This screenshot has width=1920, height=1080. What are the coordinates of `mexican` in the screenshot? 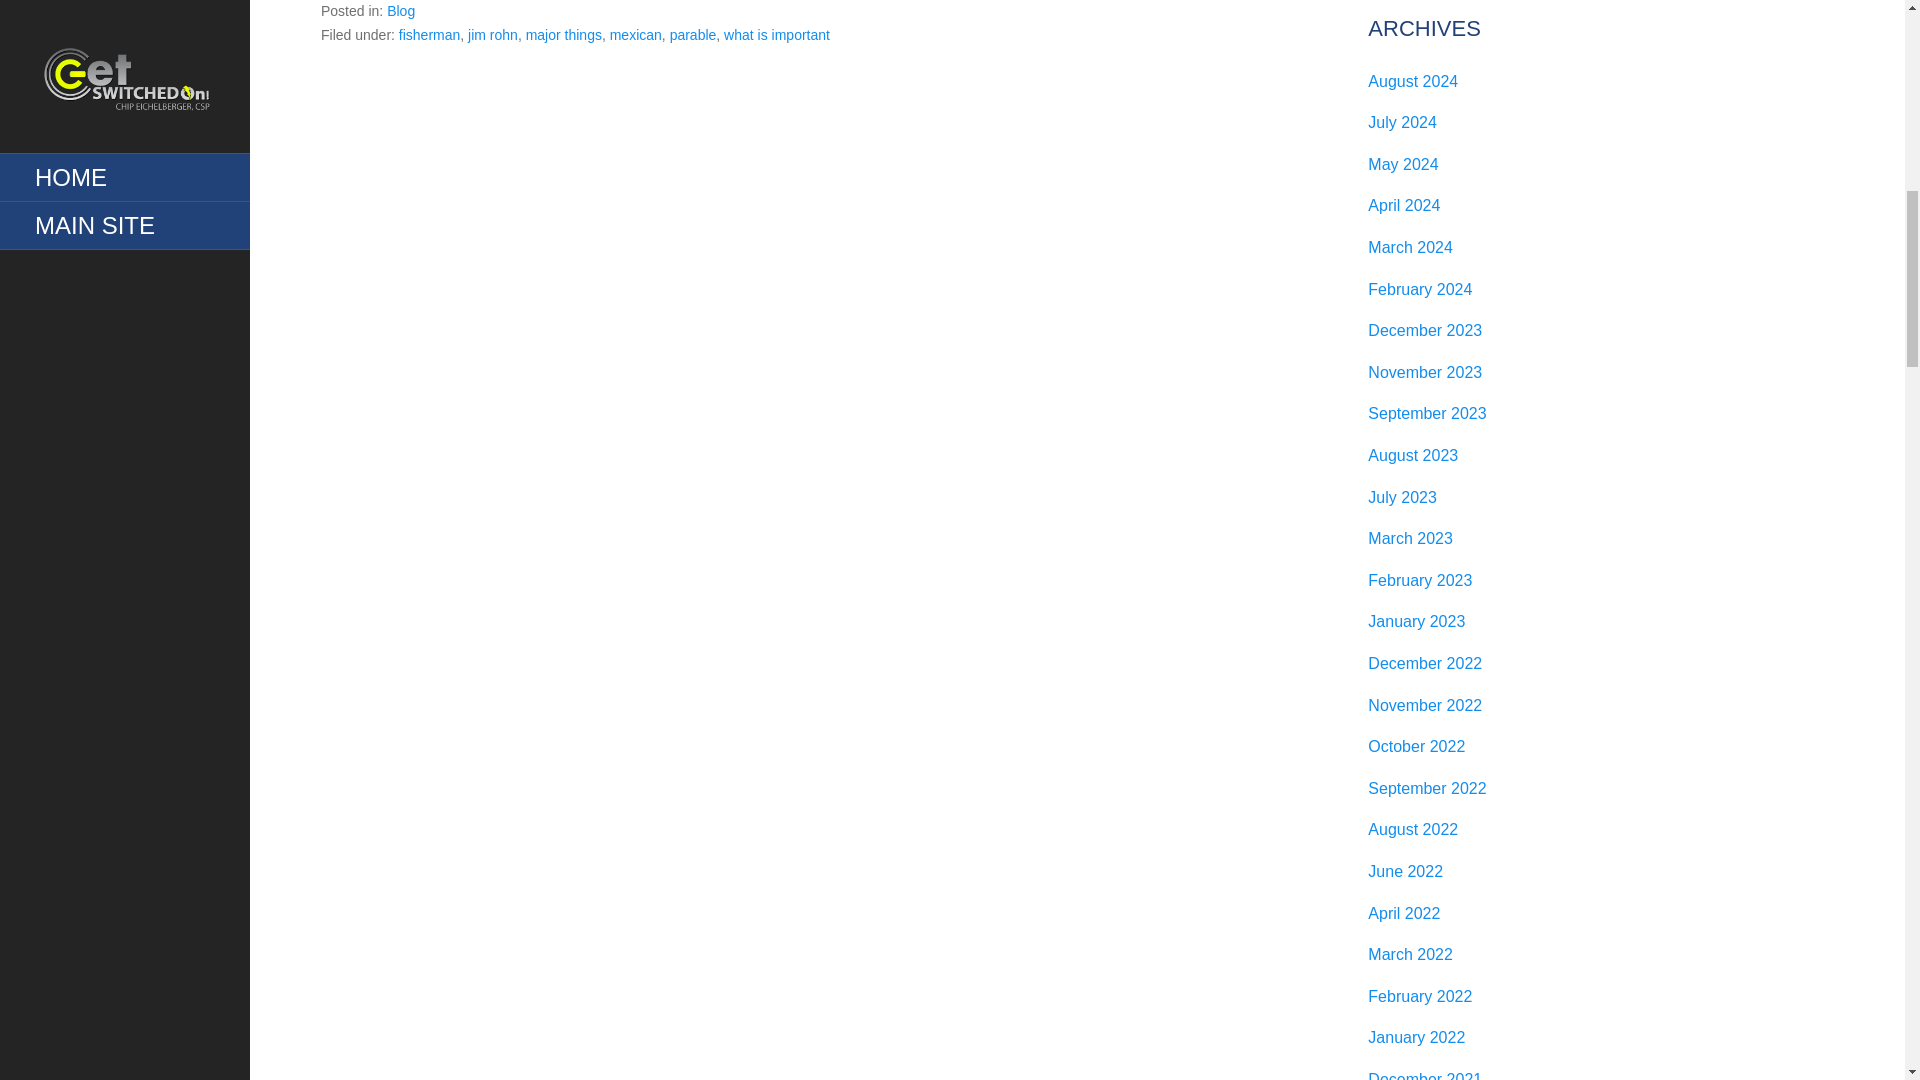 It's located at (636, 35).